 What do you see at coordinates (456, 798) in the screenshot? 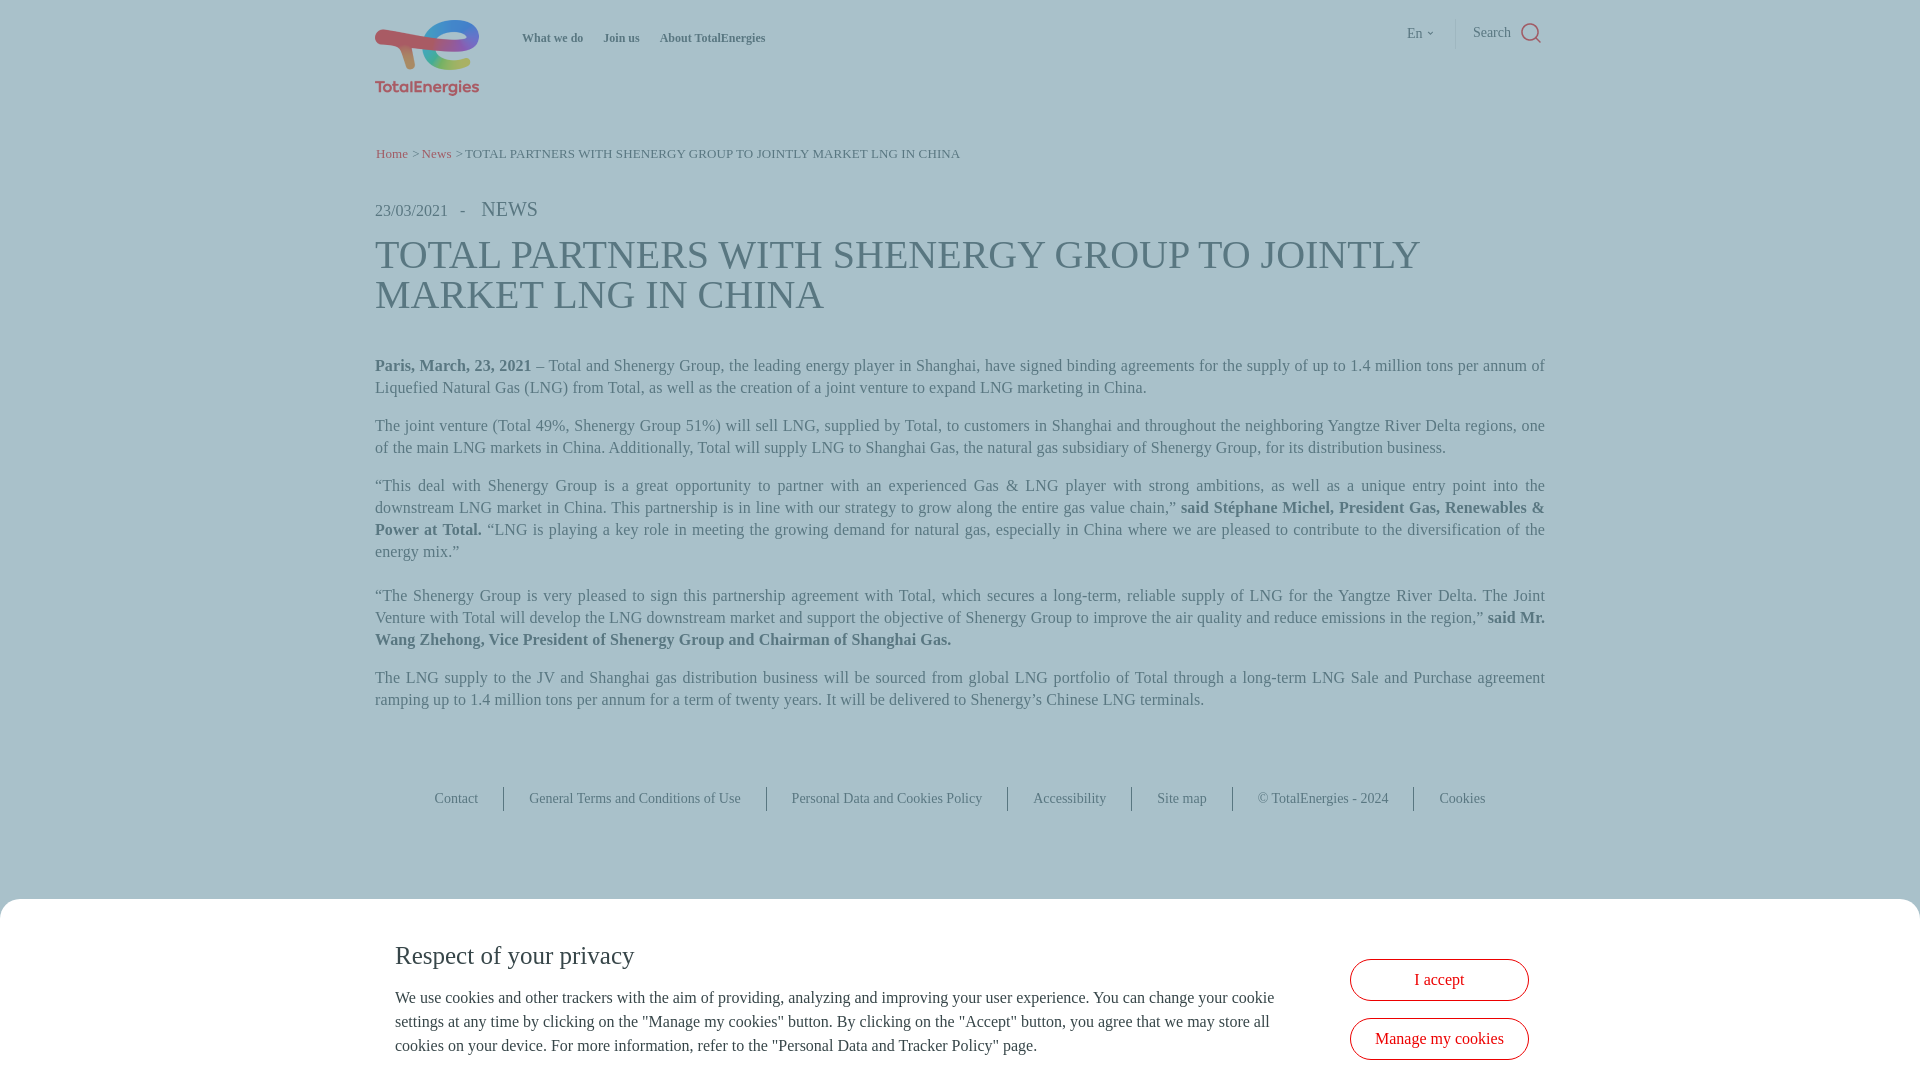
I see `Contact` at bounding box center [456, 798].